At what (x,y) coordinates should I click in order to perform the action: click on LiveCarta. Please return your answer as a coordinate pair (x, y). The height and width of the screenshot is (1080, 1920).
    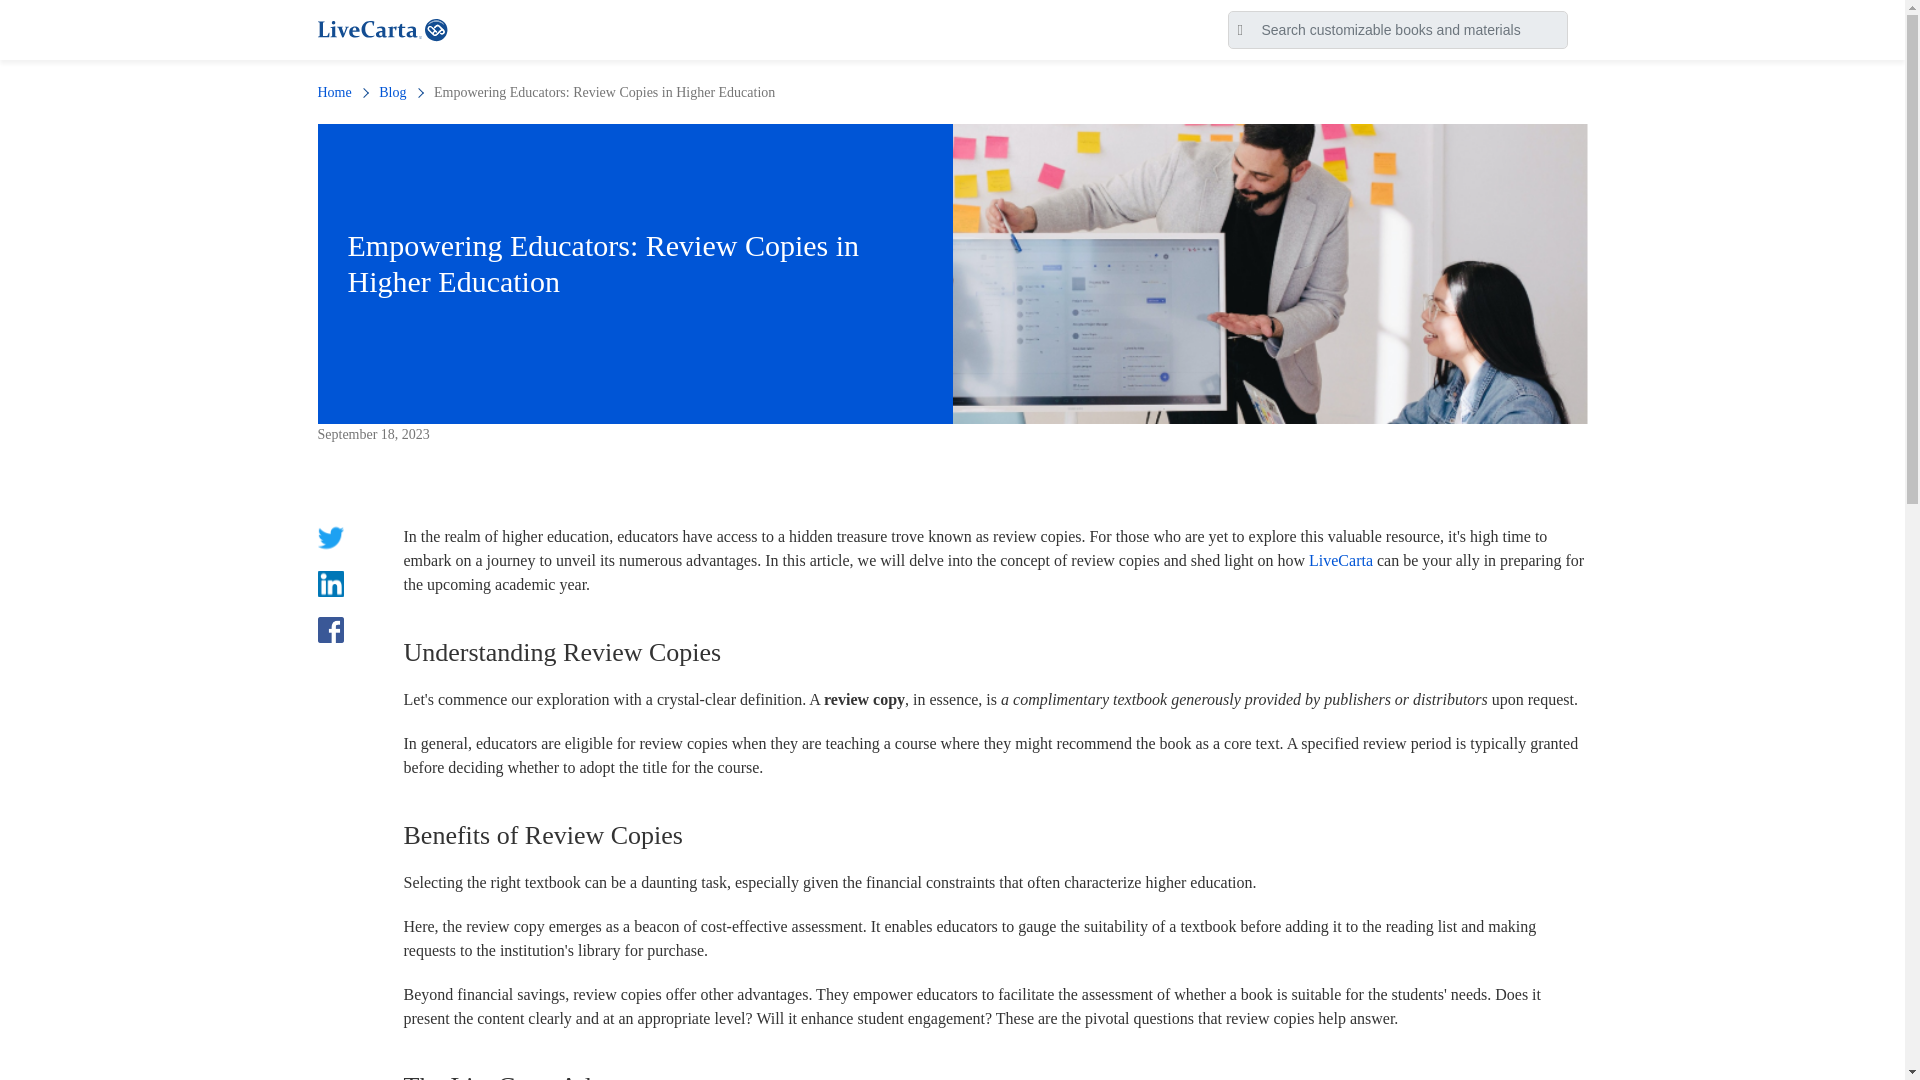
    Looking at the image, I should click on (1340, 560).